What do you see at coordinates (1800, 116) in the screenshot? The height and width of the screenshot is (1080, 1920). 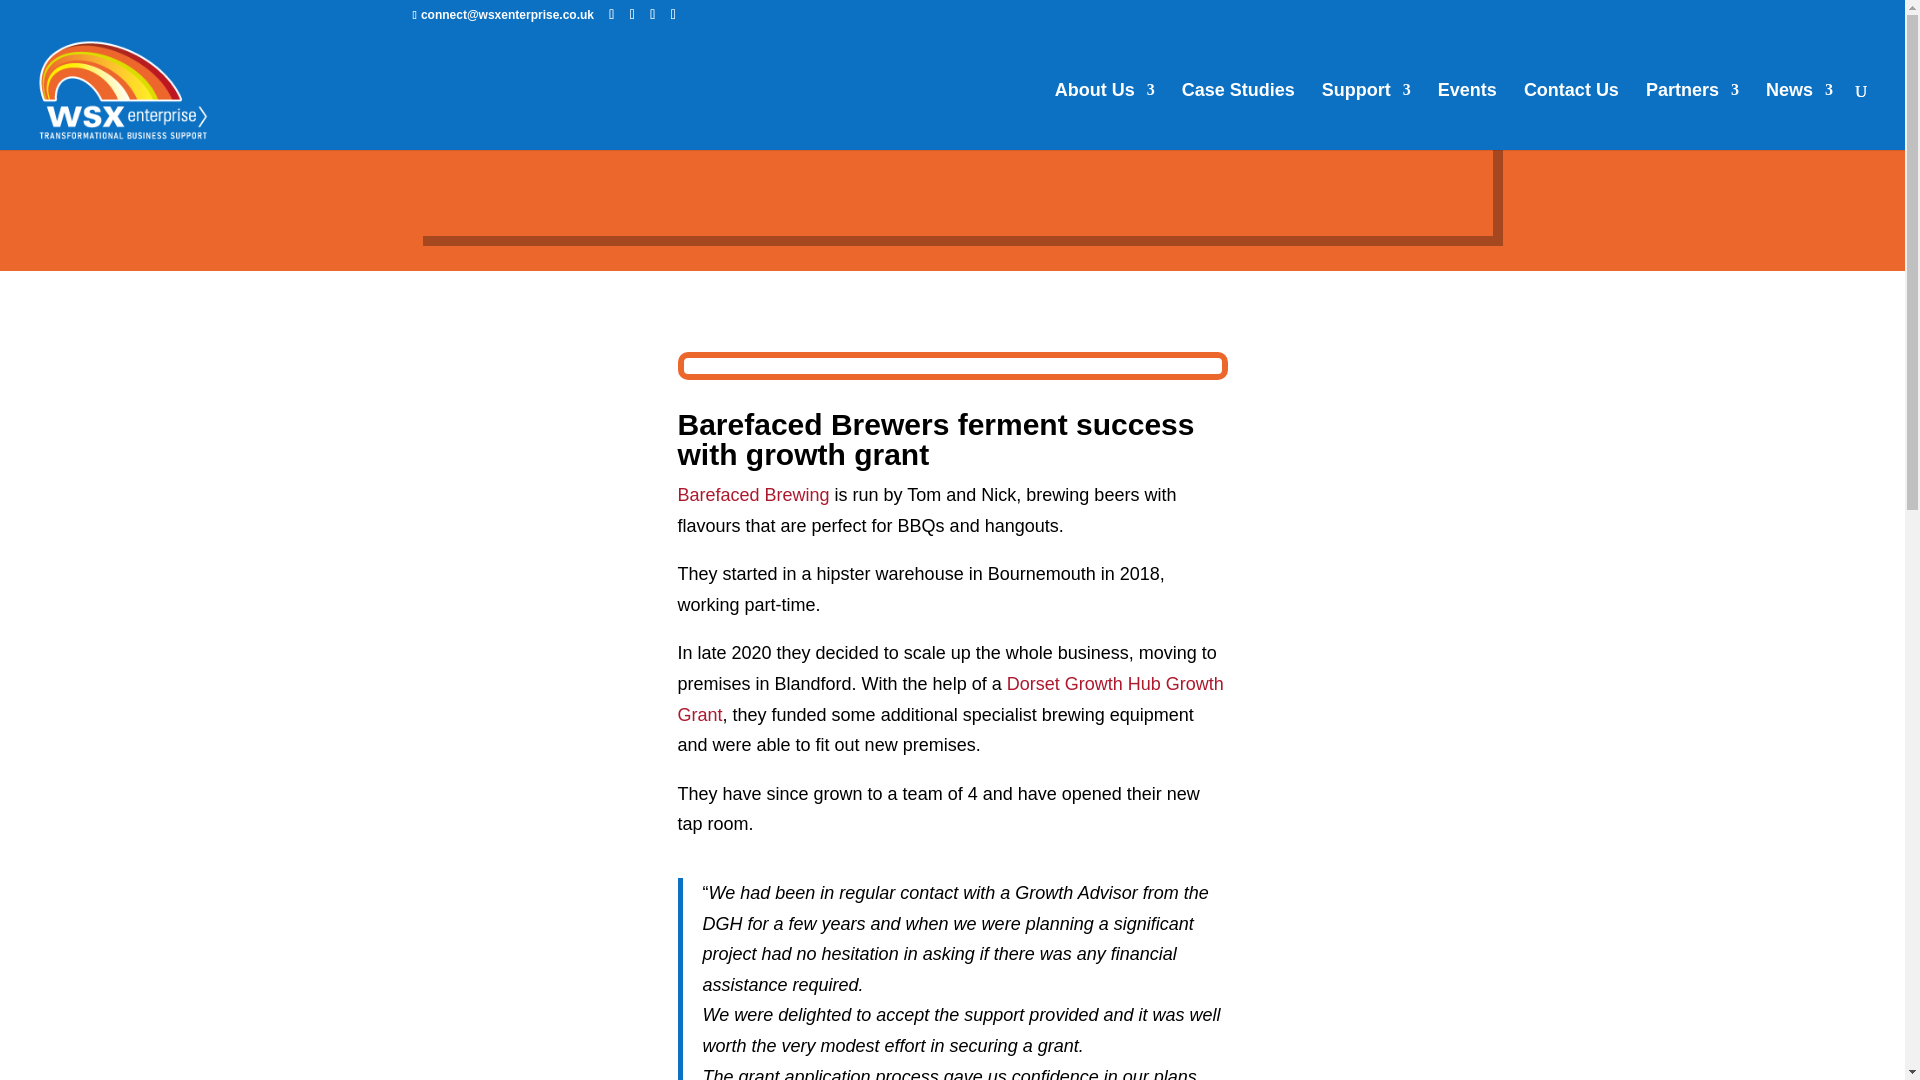 I see `News` at bounding box center [1800, 116].